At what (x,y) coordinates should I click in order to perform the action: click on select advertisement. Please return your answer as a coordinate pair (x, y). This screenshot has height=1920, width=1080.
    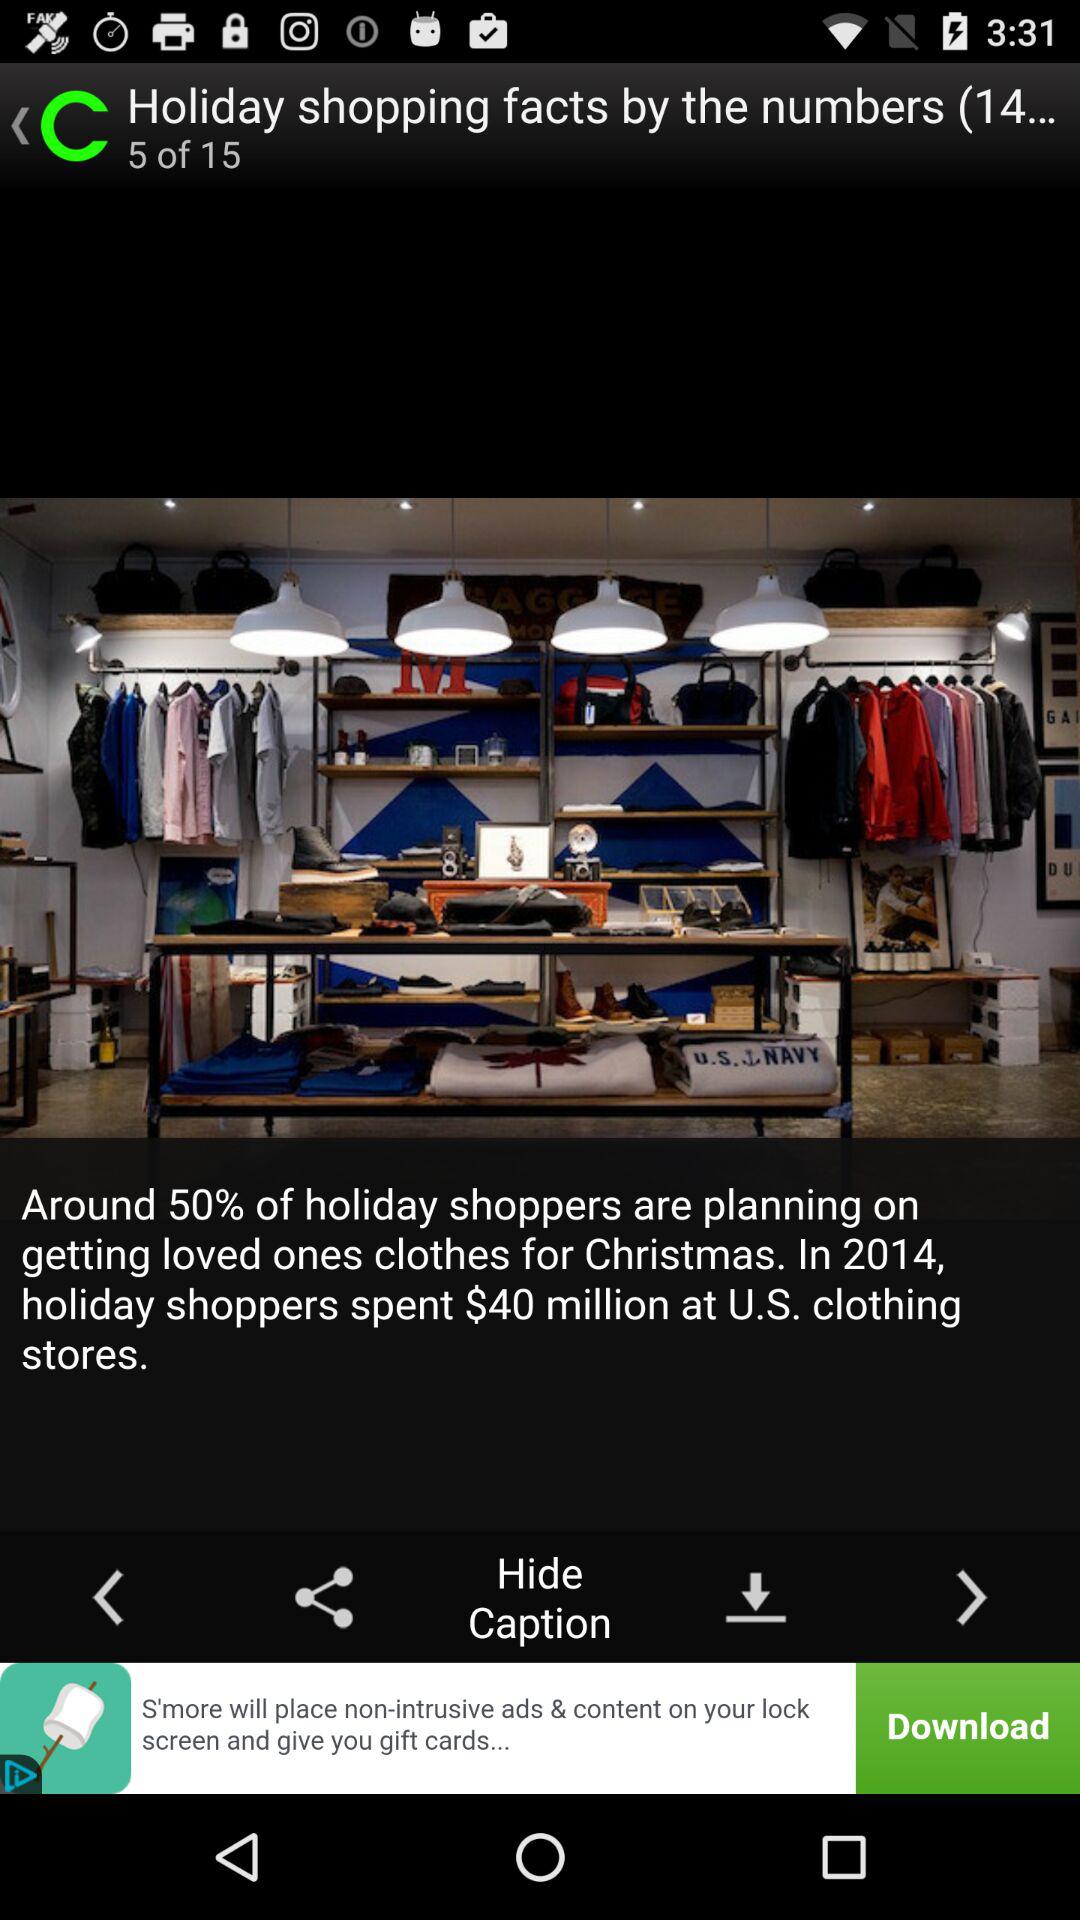
    Looking at the image, I should click on (540, 1728).